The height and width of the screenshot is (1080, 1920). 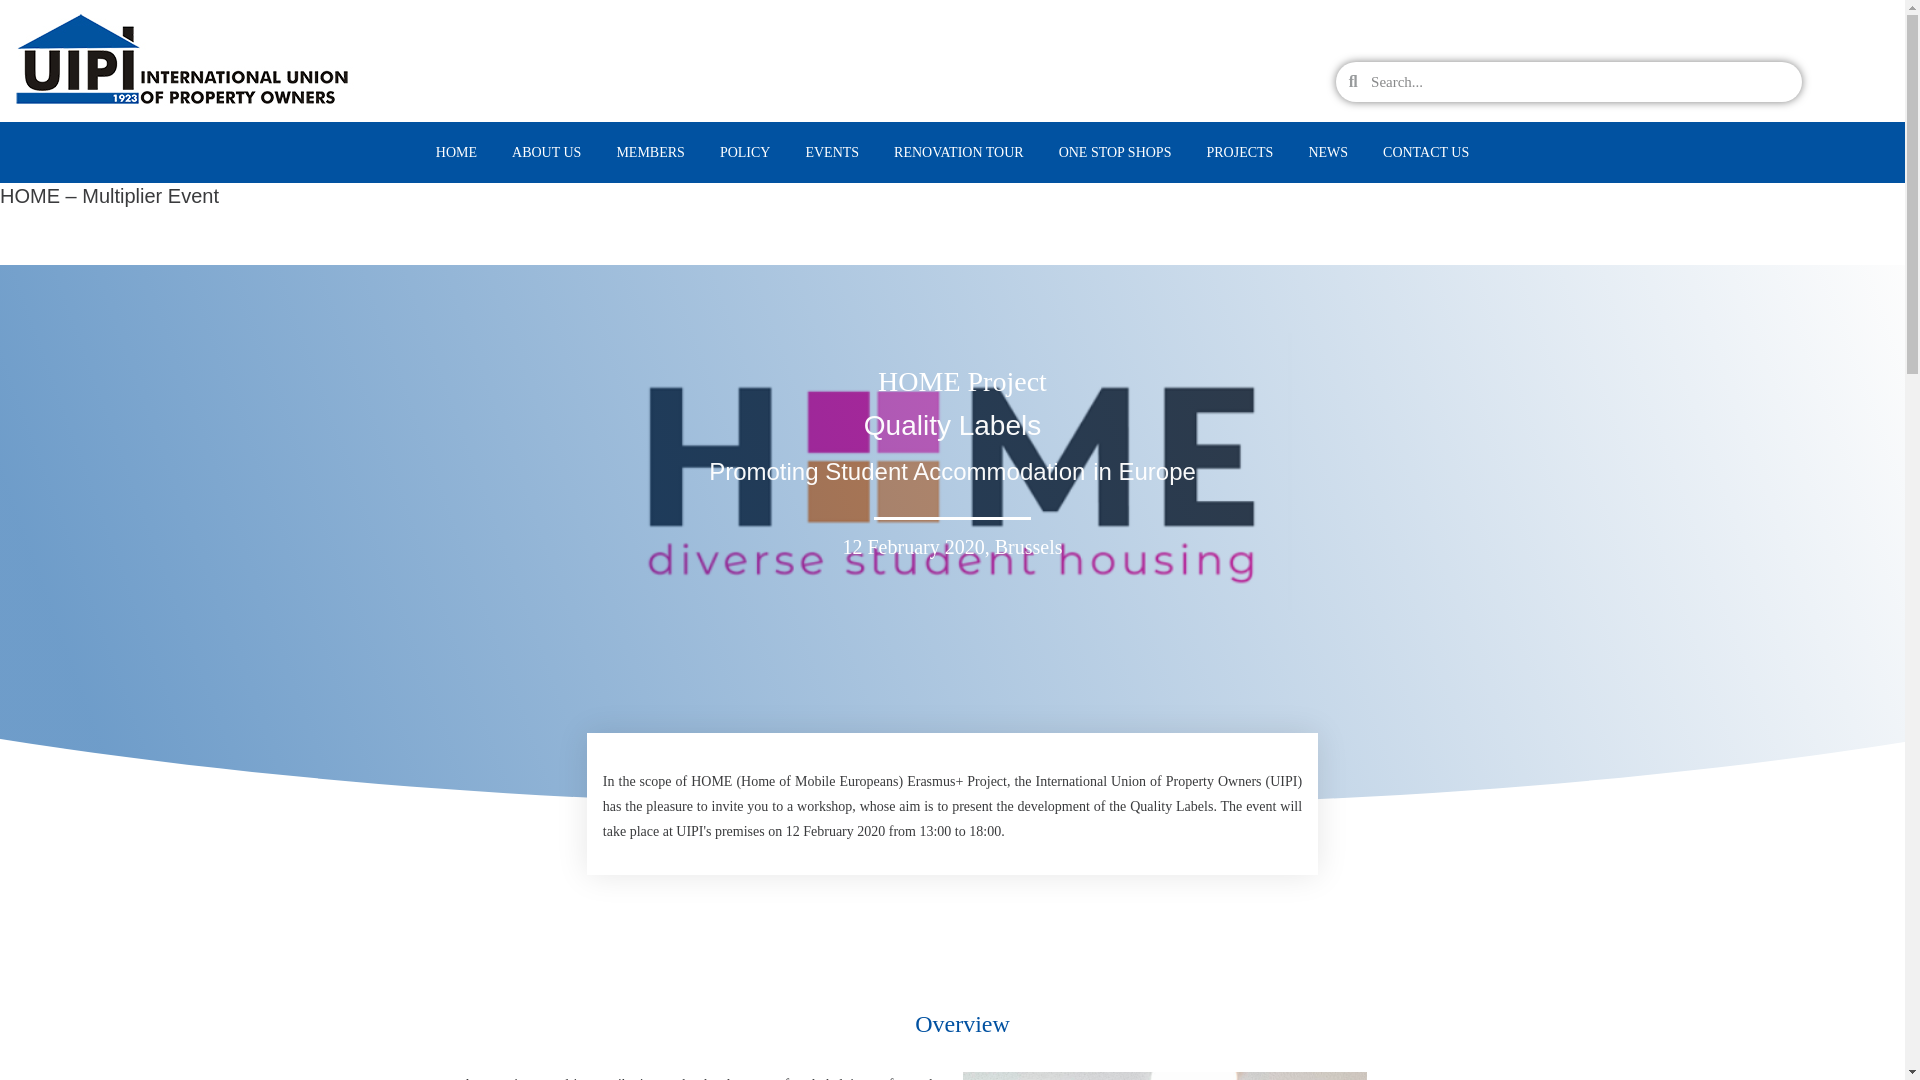 I want to click on Search, so click(x=1580, y=81).